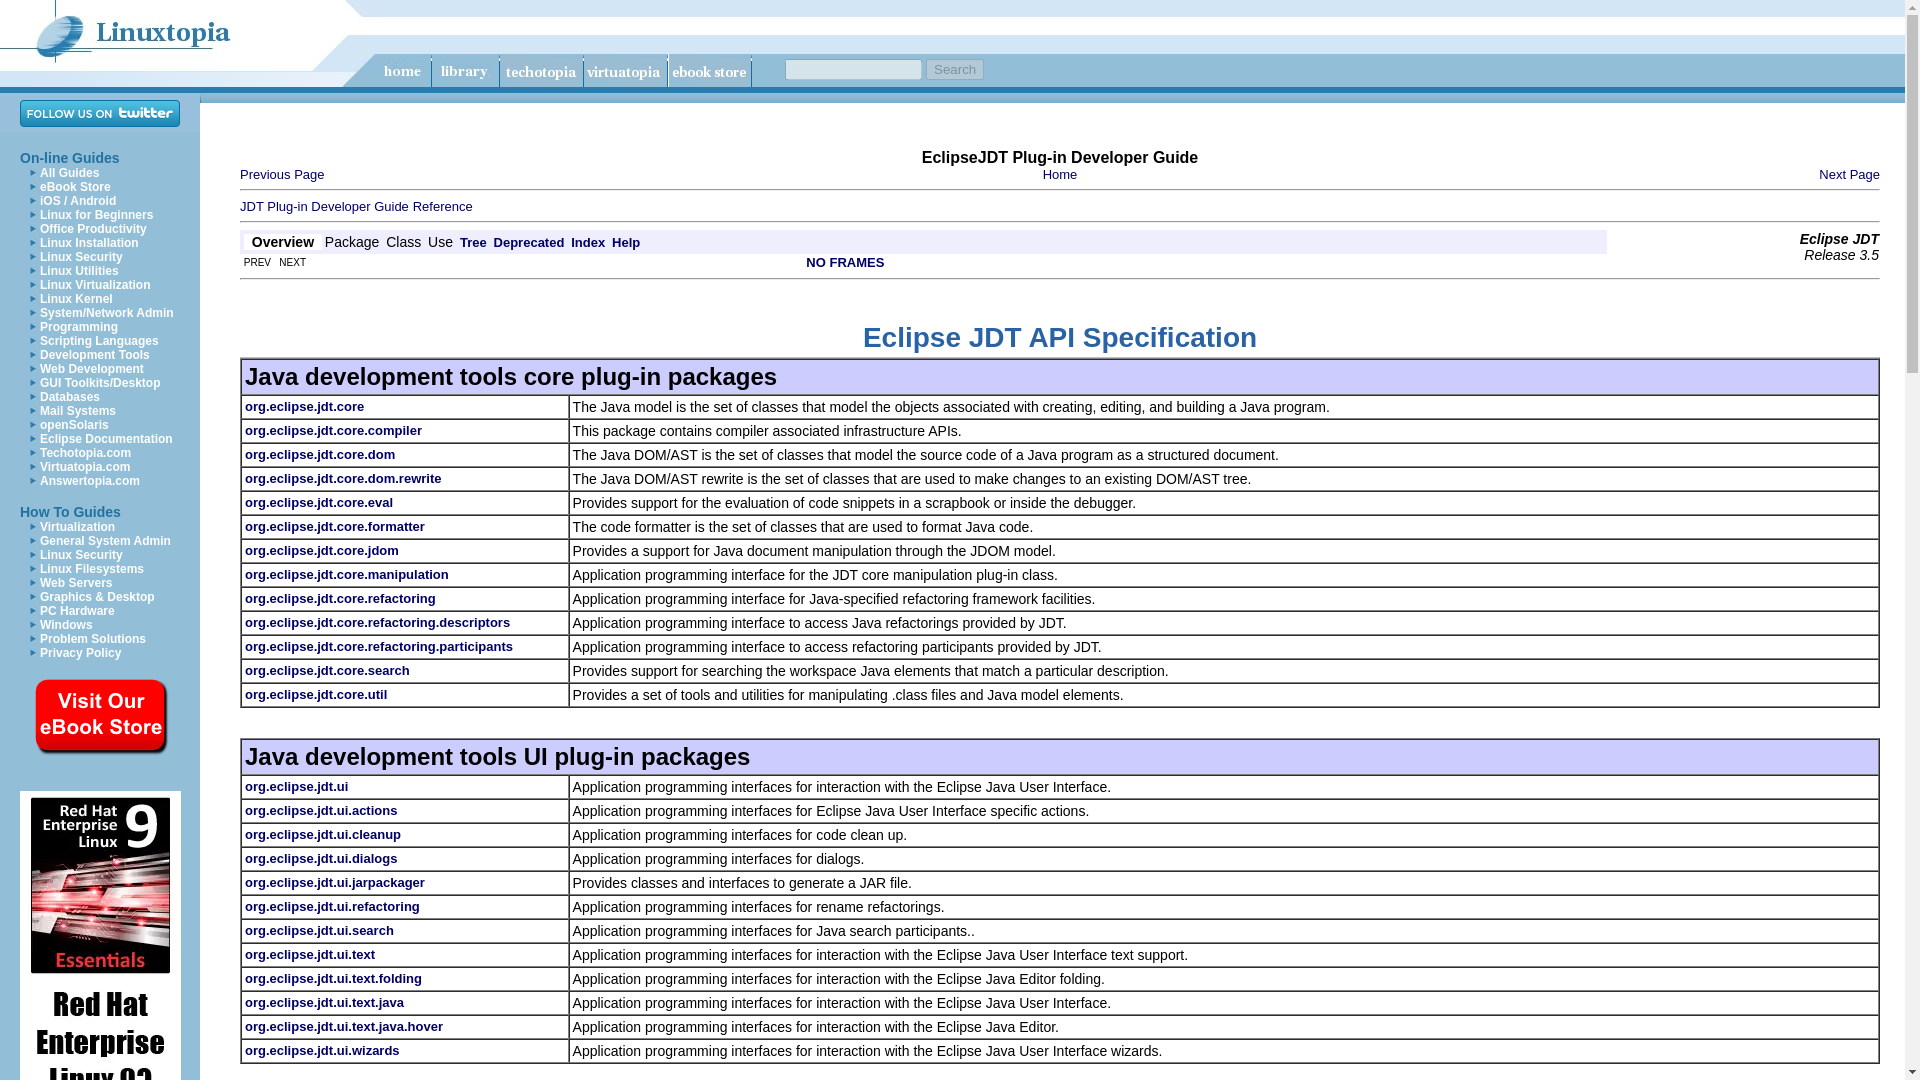 The height and width of the screenshot is (1080, 1920). What do you see at coordinates (89, 242) in the screenshot?
I see `Linux Installation` at bounding box center [89, 242].